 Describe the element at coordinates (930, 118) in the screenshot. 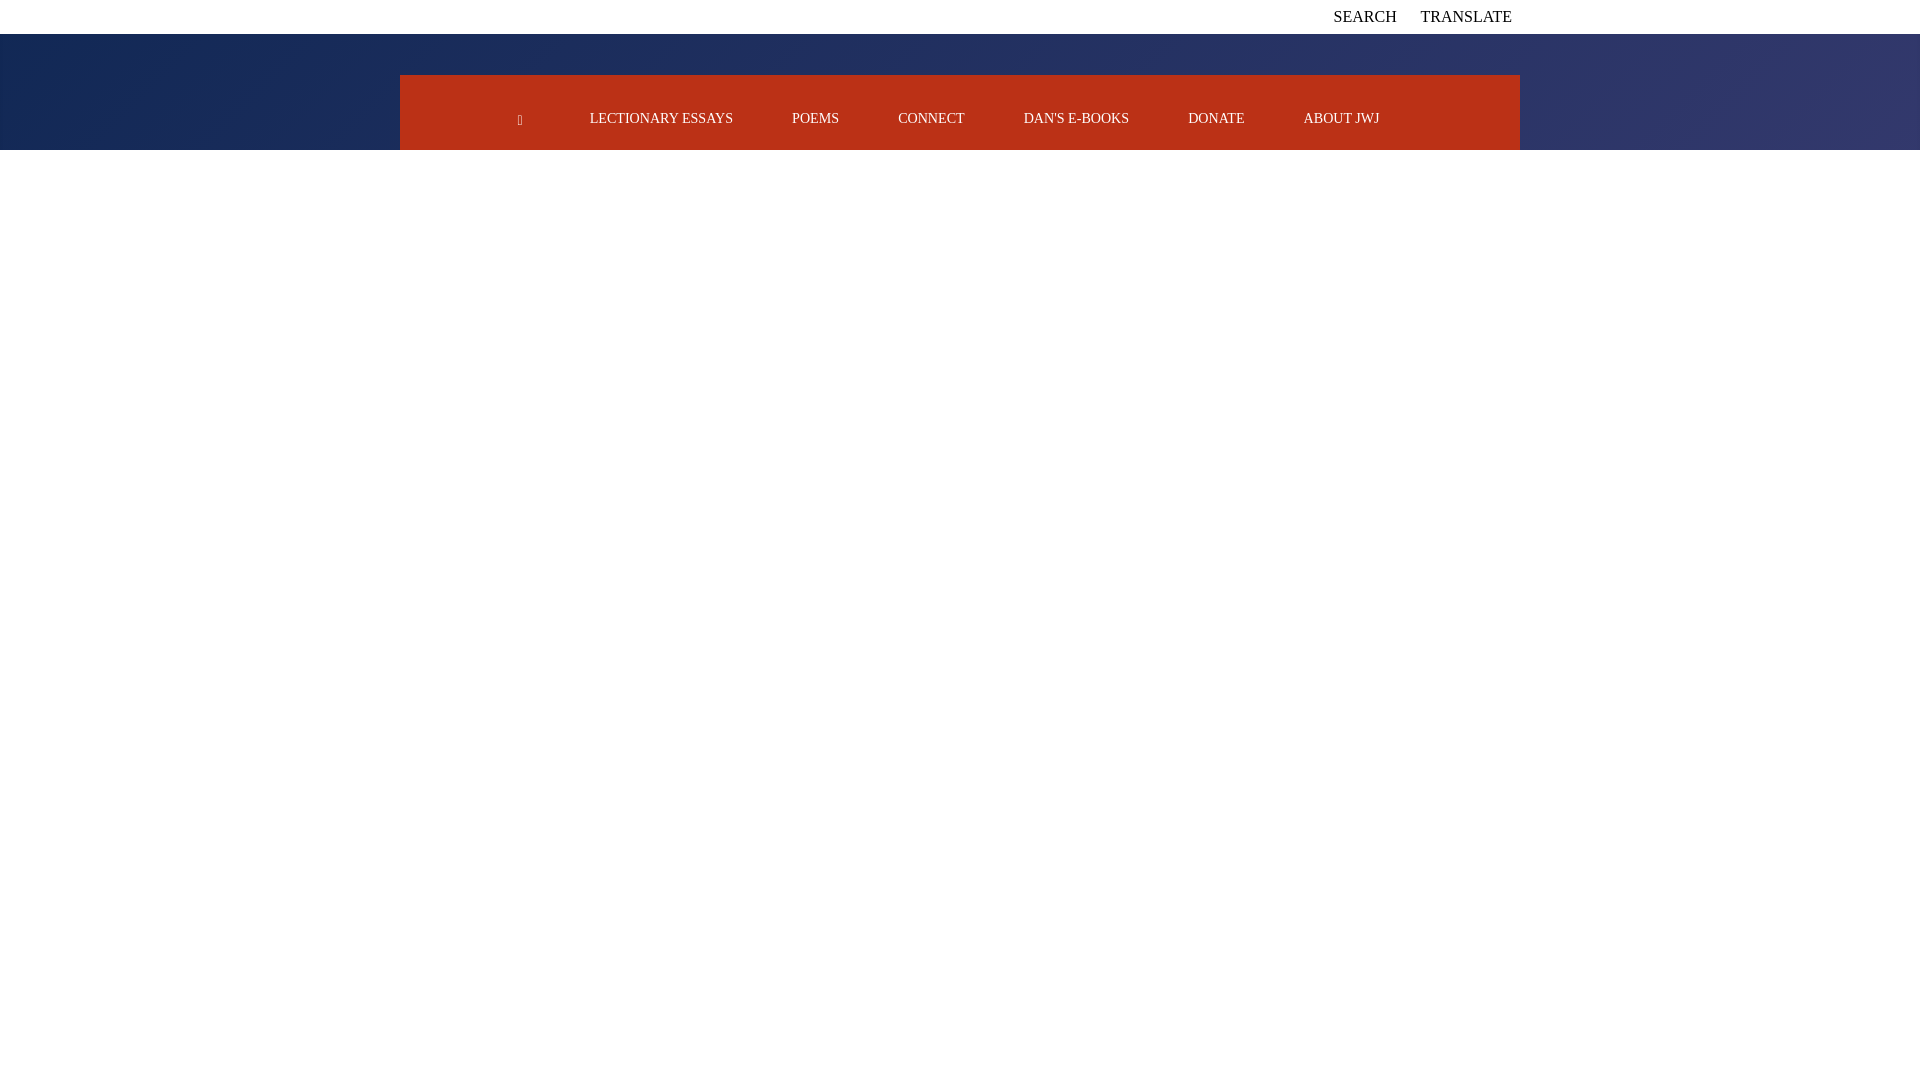

I see `CONNECT` at that location.